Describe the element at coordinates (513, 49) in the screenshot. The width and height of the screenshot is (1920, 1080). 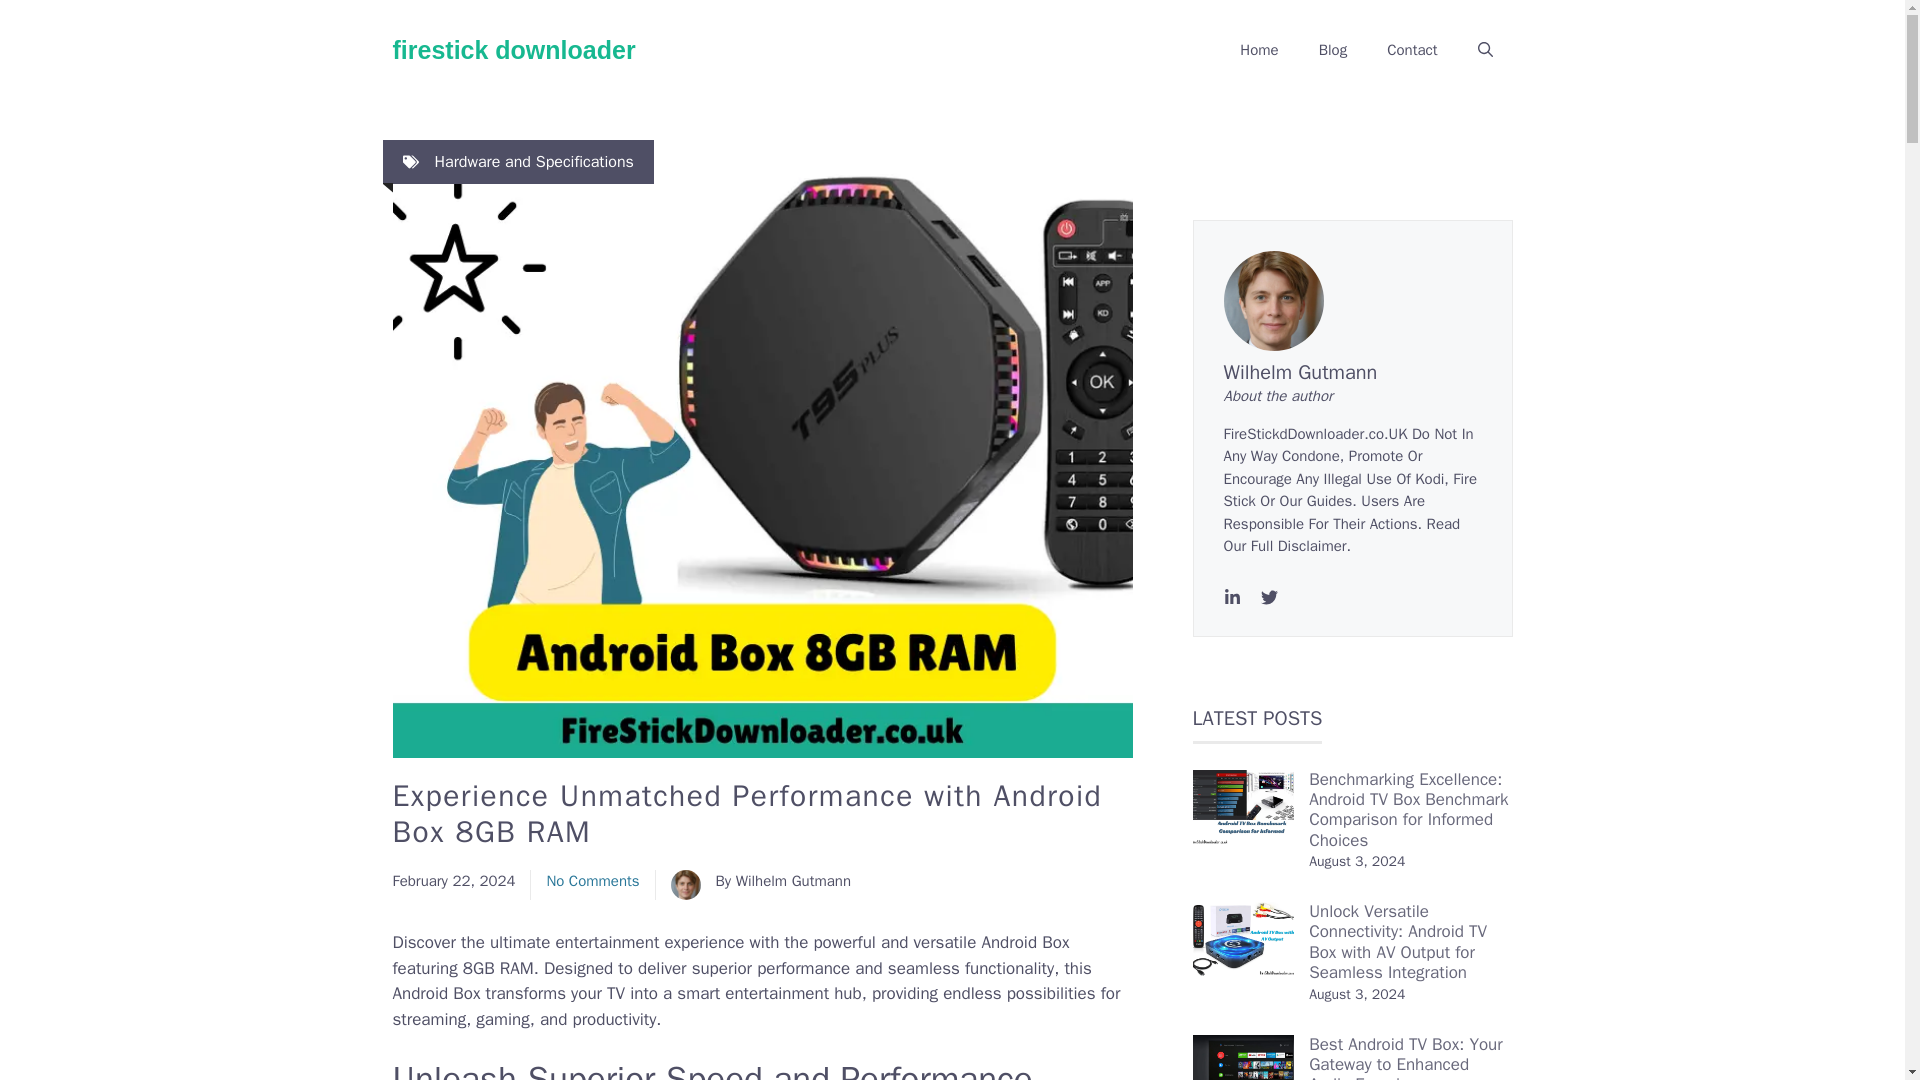
I see `firestick downloader` at that location.